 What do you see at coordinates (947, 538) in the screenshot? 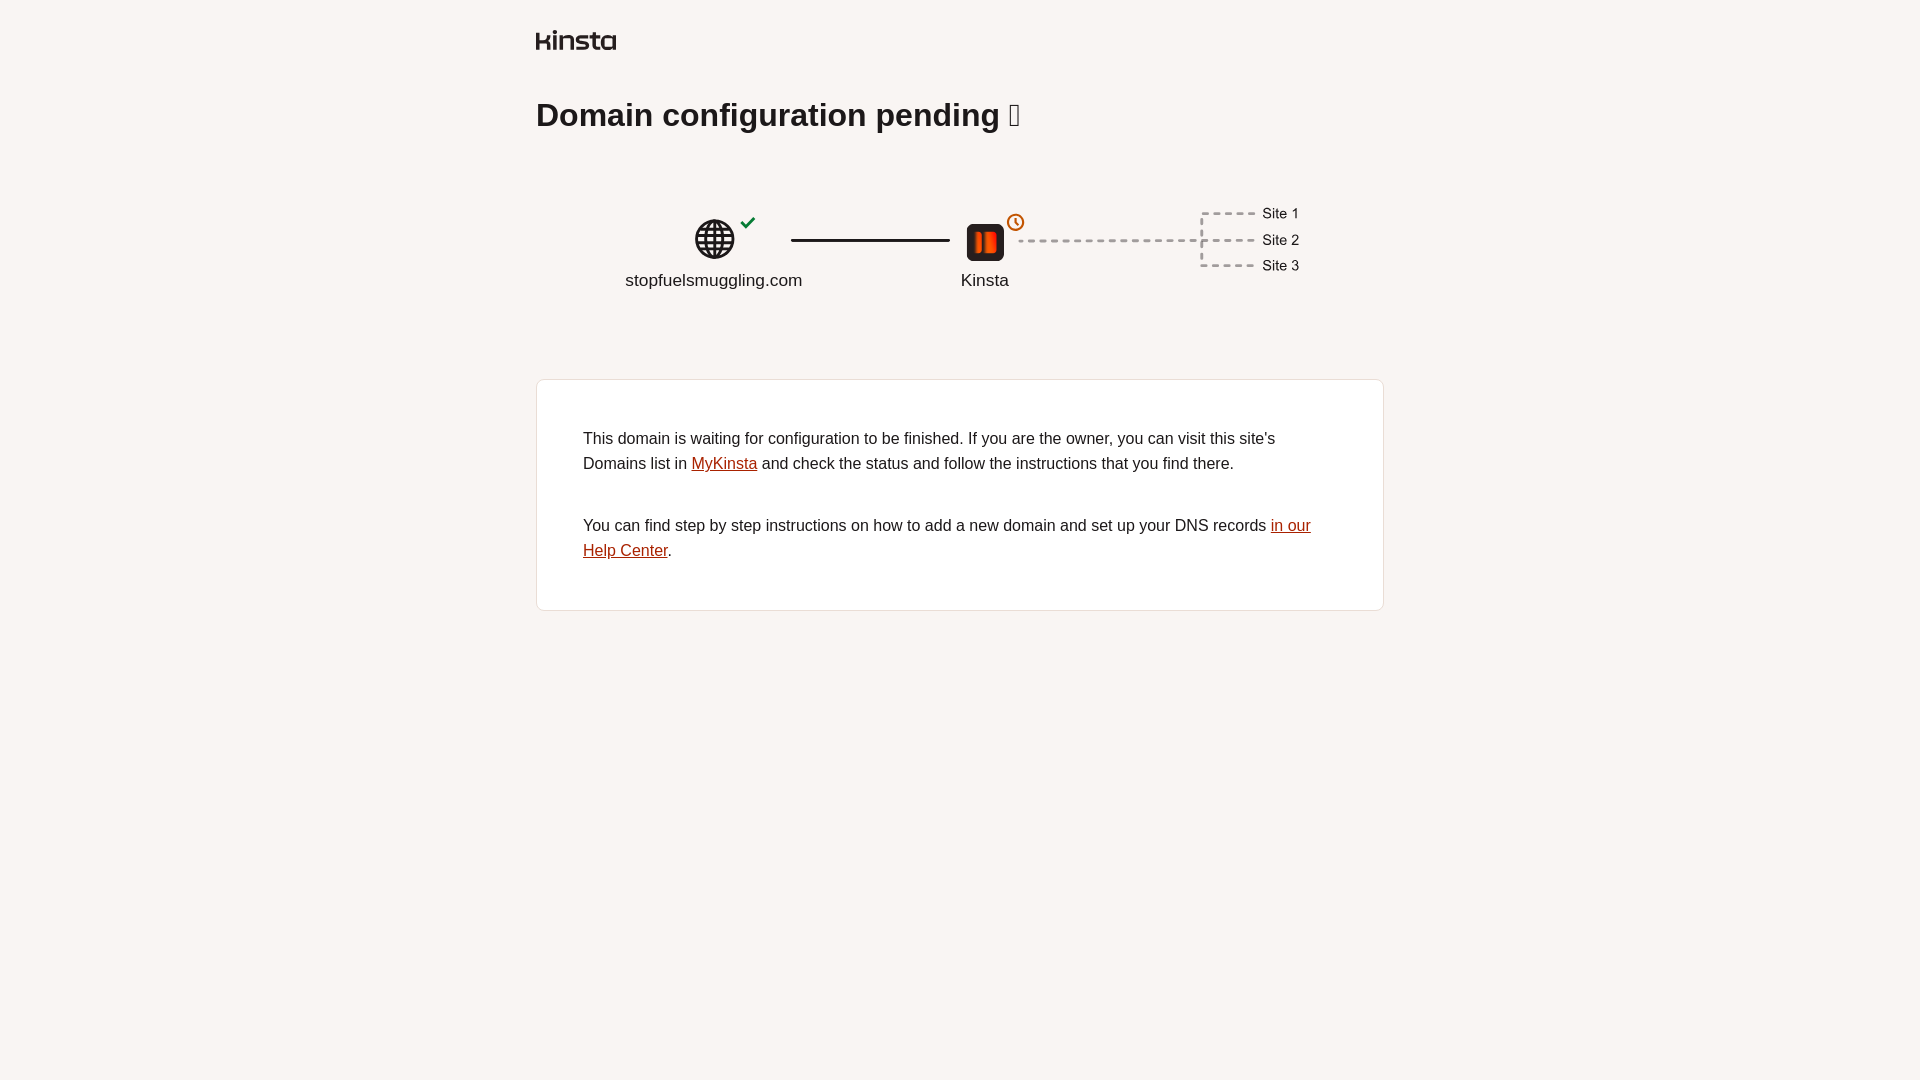
I see `in our Help Center` at bounding box center [947, 538].